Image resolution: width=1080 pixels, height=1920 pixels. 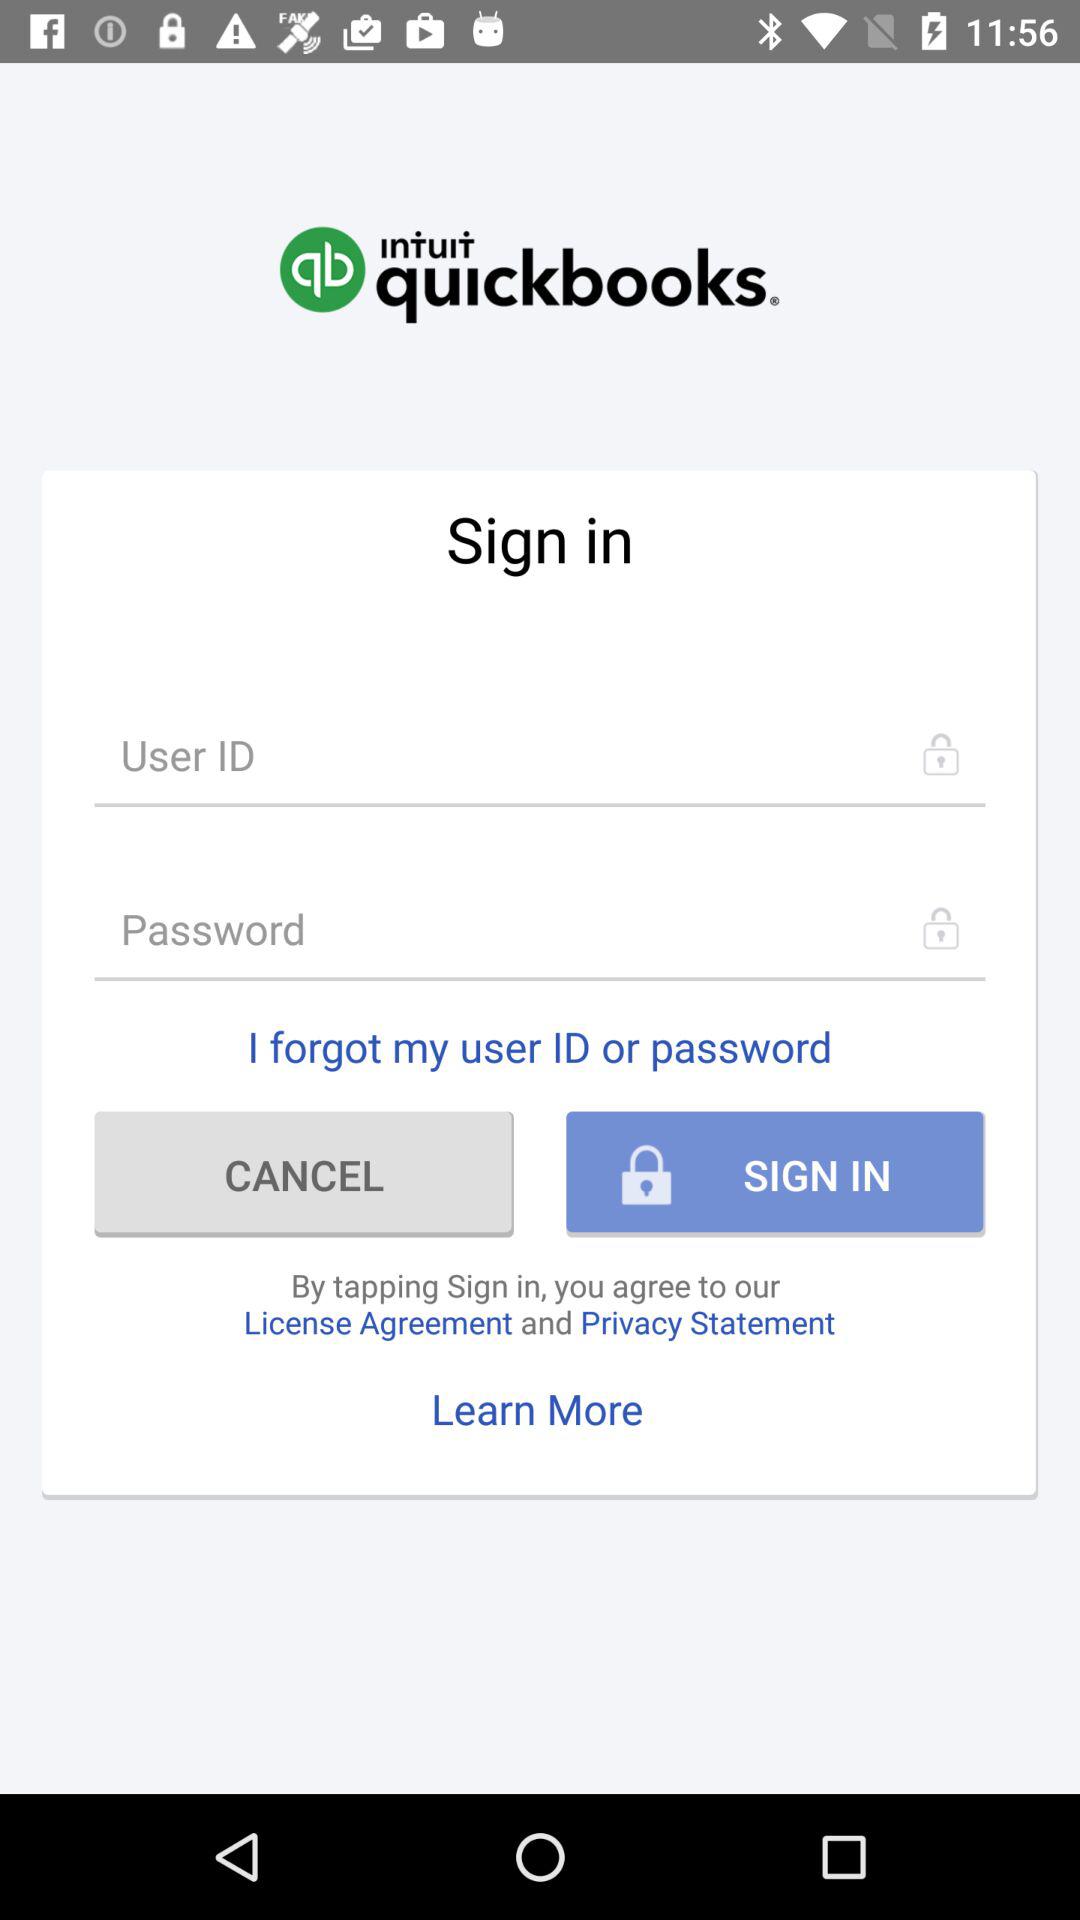 I want to click on enter your user id, so click(x=540, y=754).